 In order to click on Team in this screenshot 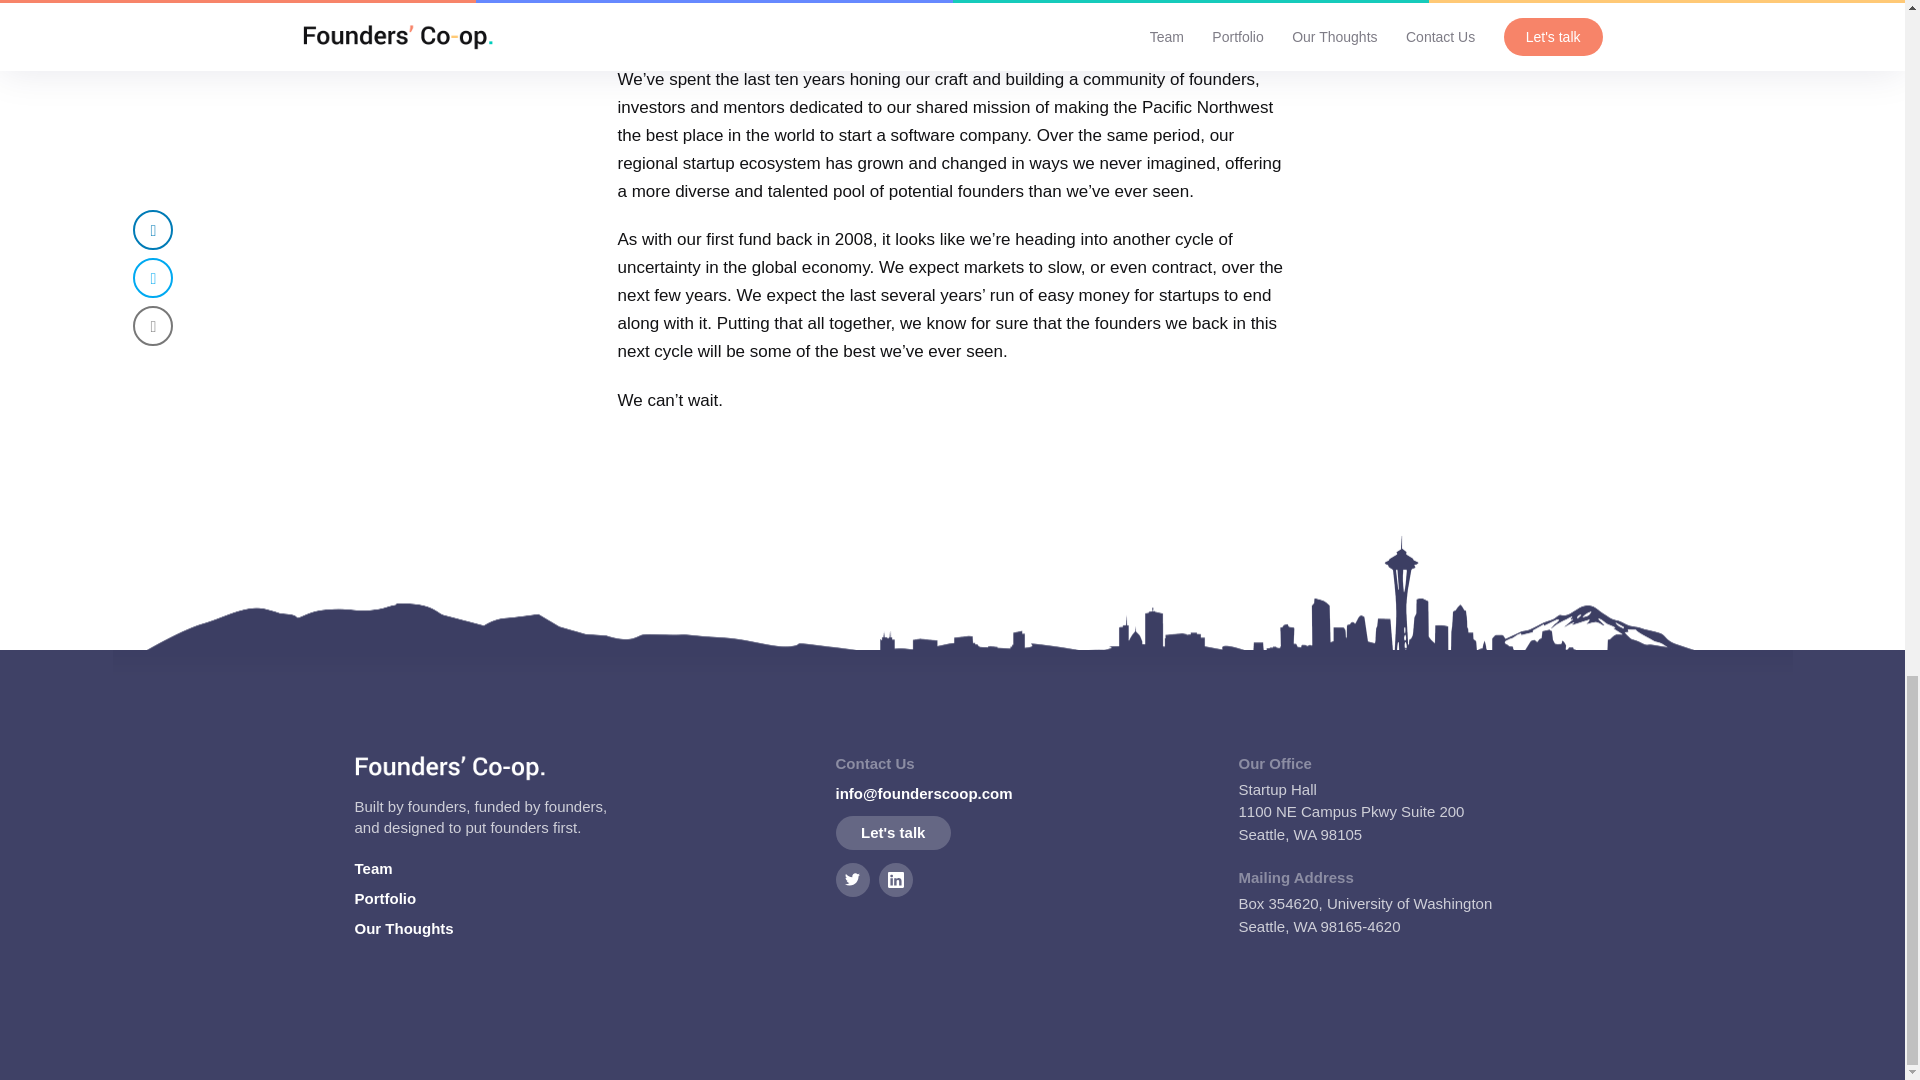, I will do `click(372, 869)`.